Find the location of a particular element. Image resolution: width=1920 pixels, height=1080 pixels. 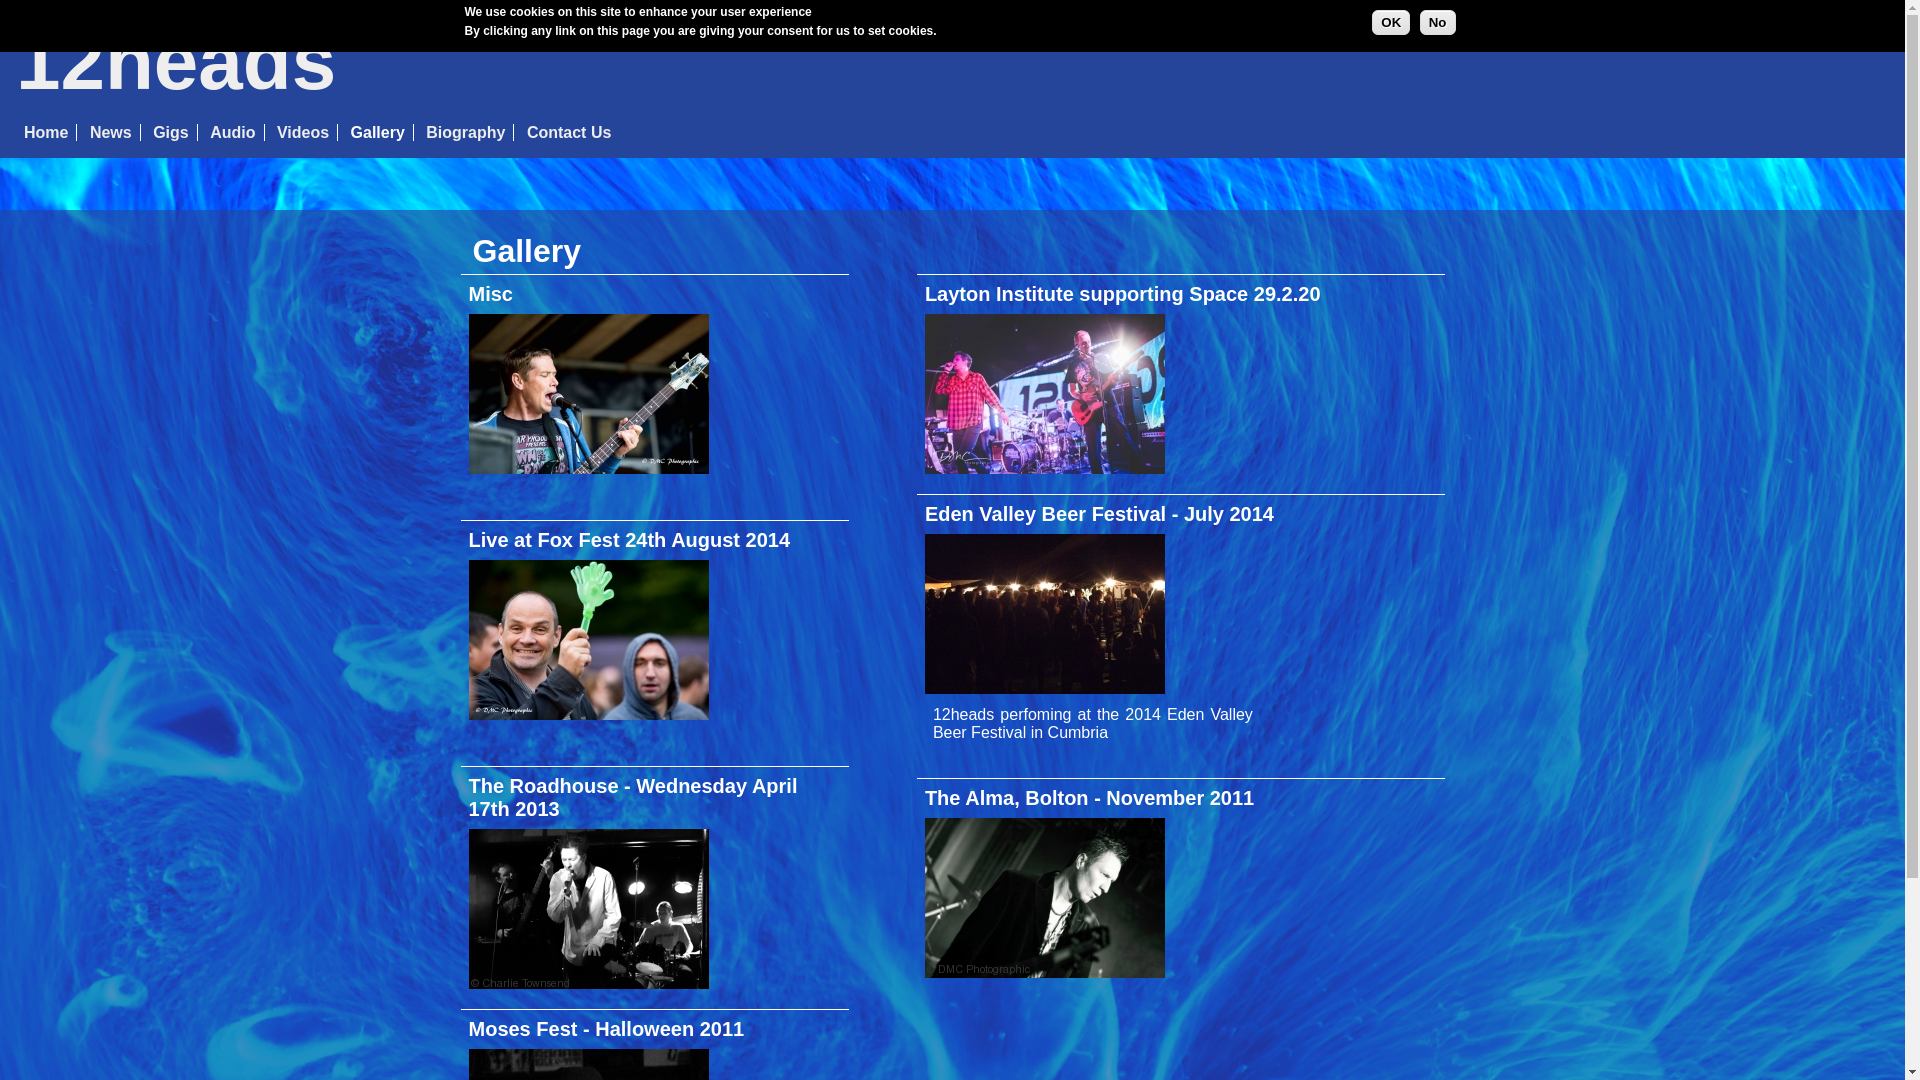

Videos is located at coordinates (303, 132).